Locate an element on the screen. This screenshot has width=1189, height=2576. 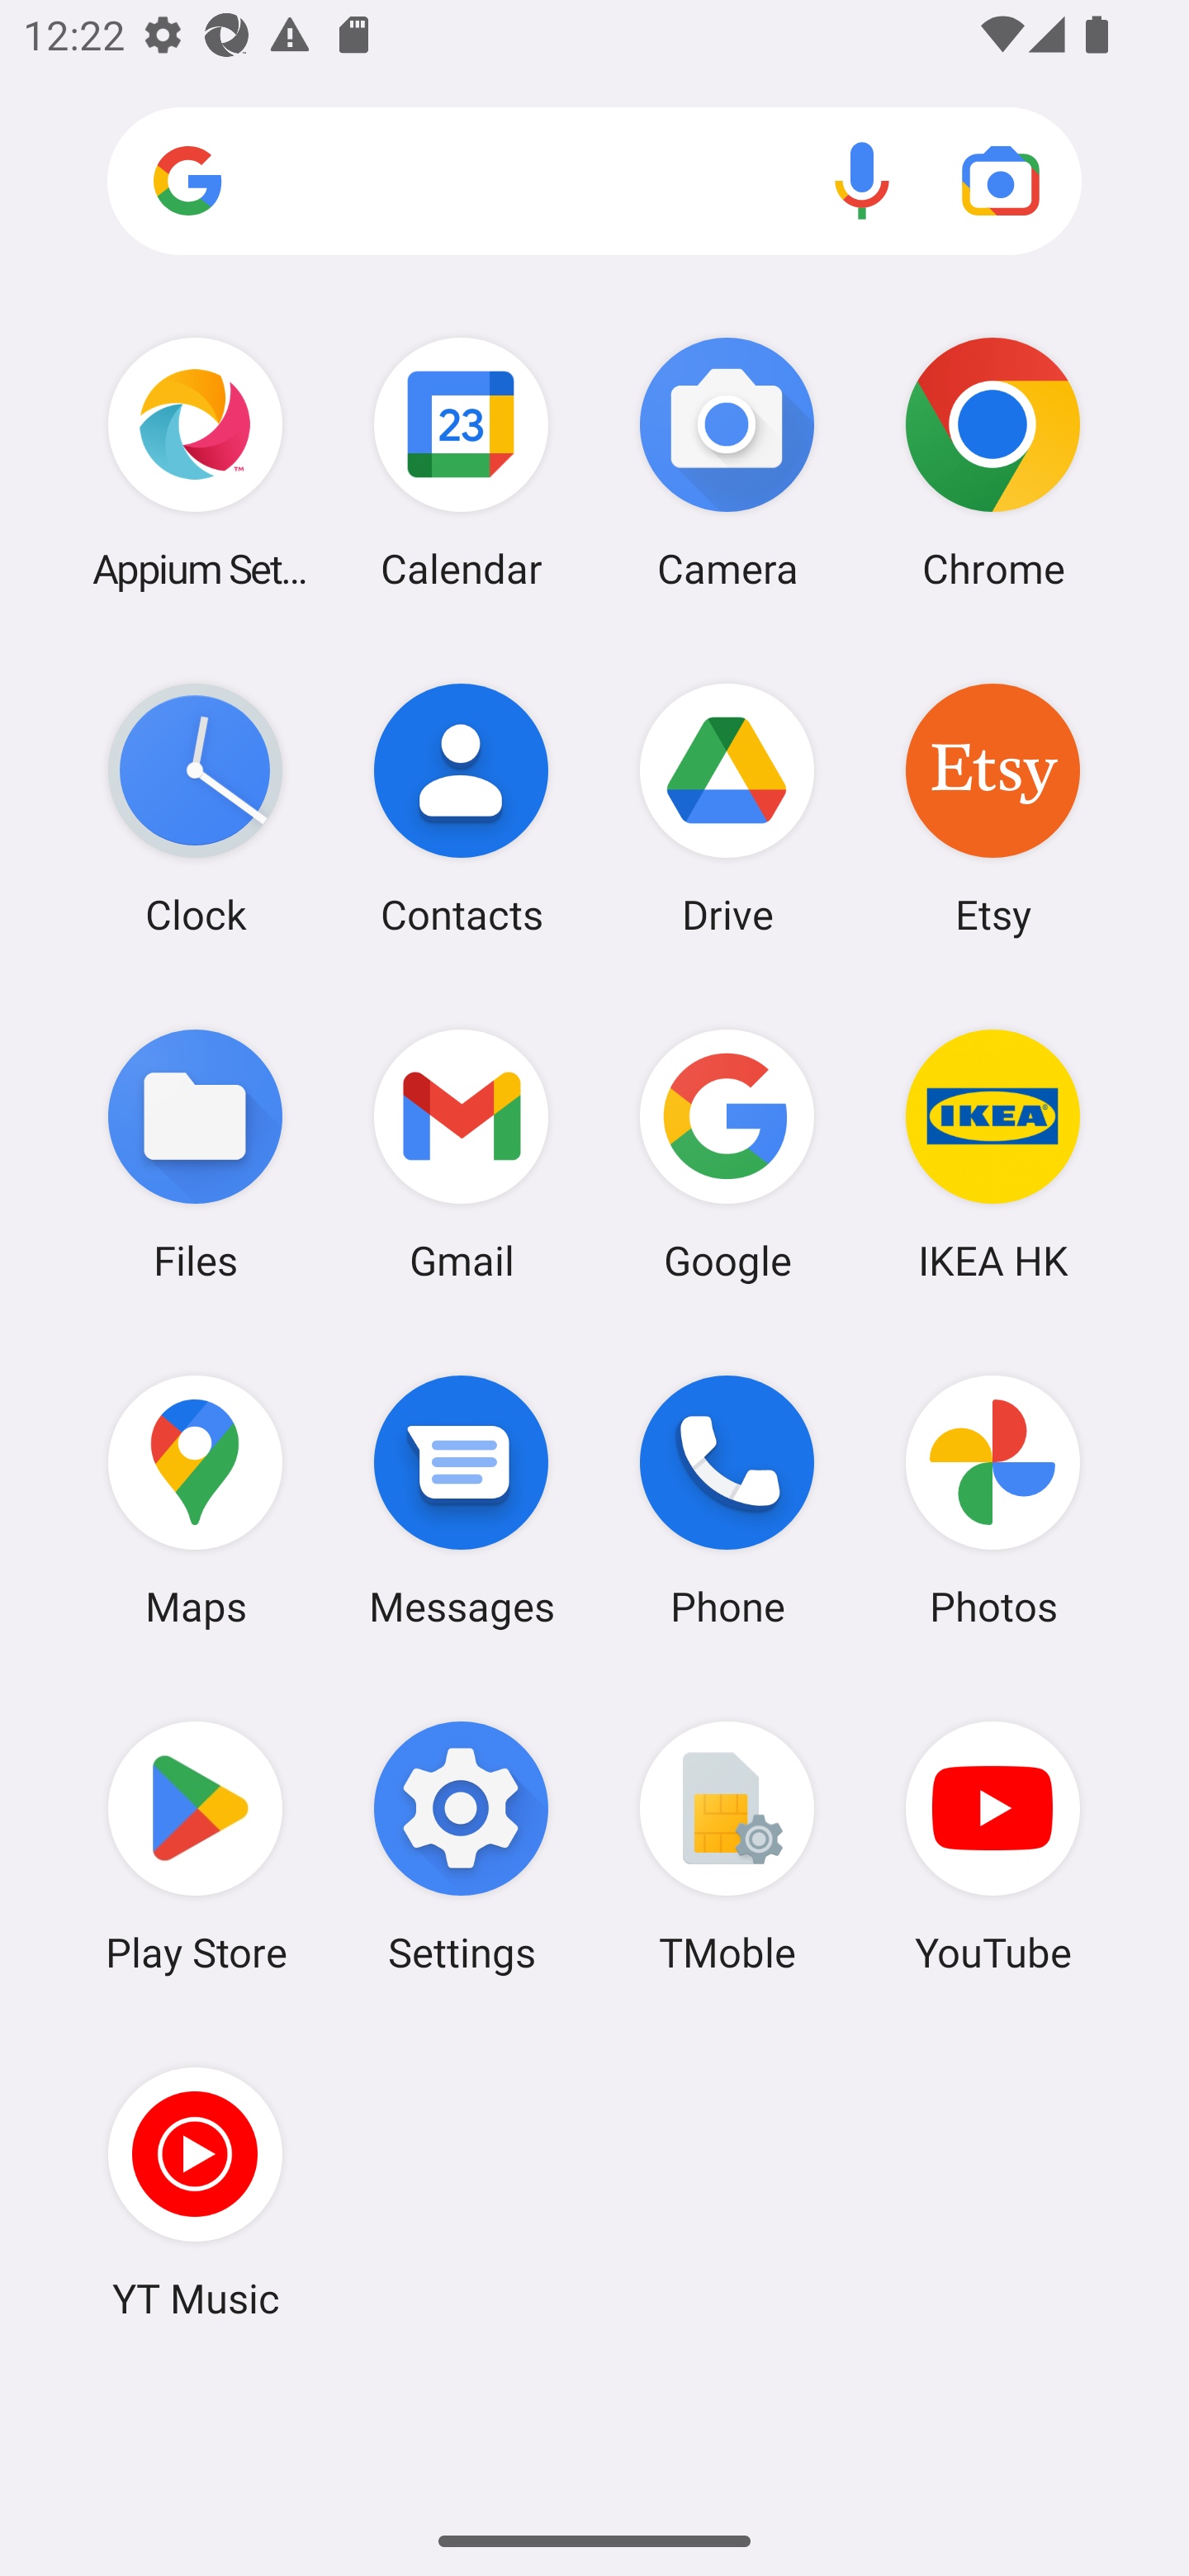
Voice search is located at coordinates (862, 180).